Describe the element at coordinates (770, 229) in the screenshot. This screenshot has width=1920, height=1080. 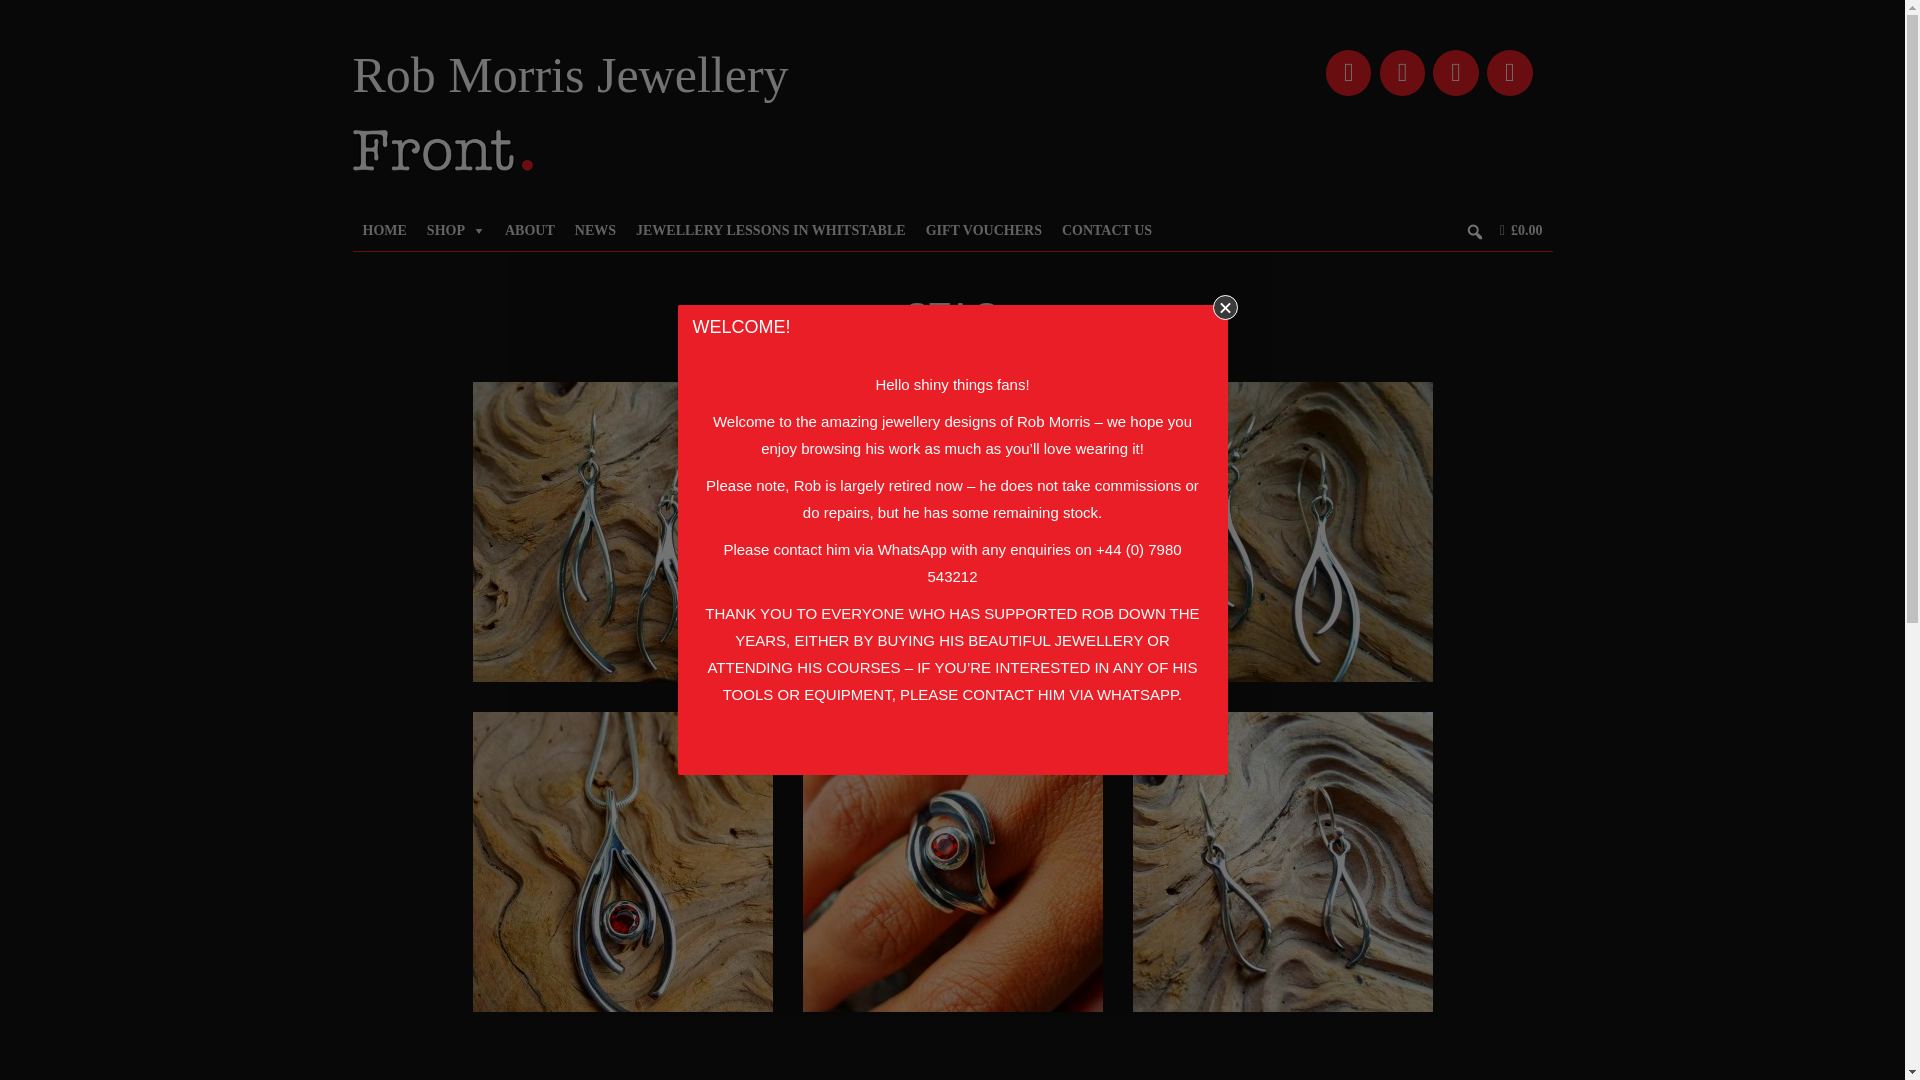
I see `JEWELLERY LESSONS IN WHITSTABLE` at that location.